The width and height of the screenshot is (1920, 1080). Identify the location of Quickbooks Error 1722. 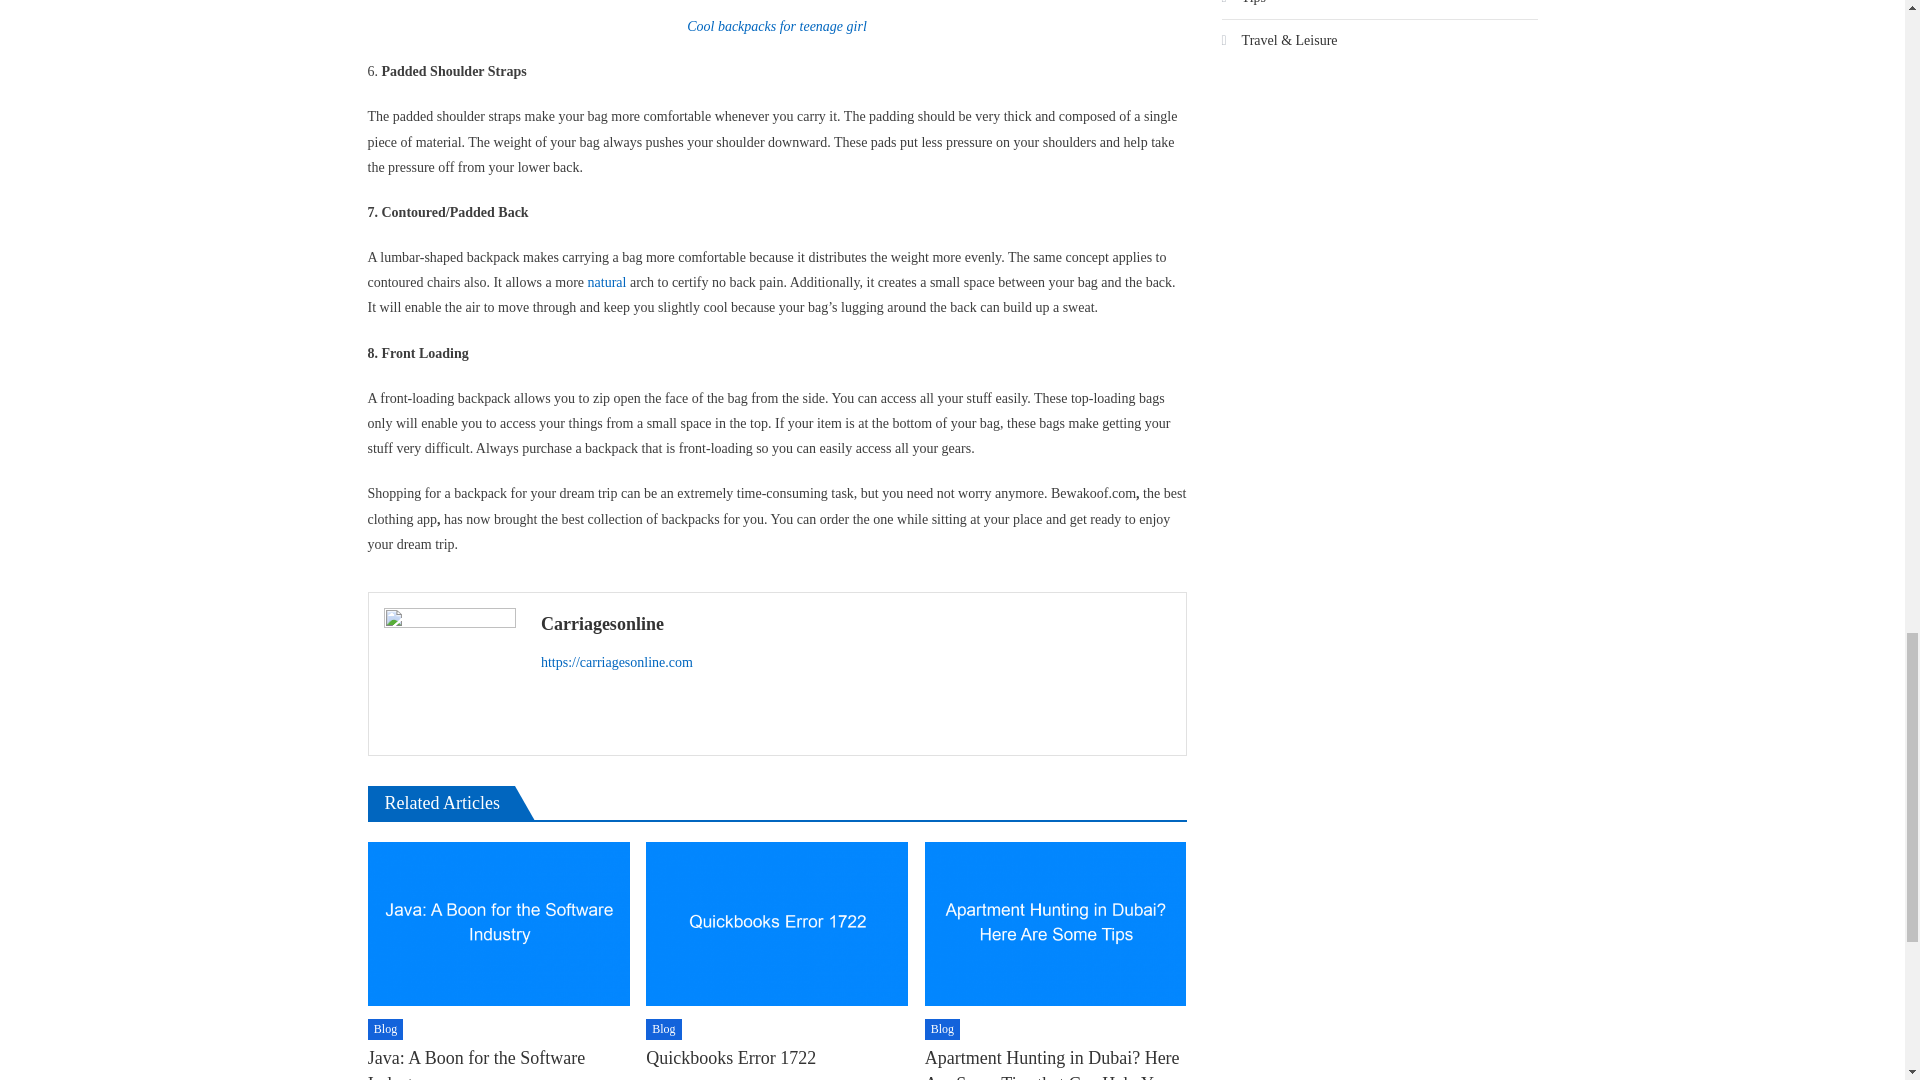
(776, 924).